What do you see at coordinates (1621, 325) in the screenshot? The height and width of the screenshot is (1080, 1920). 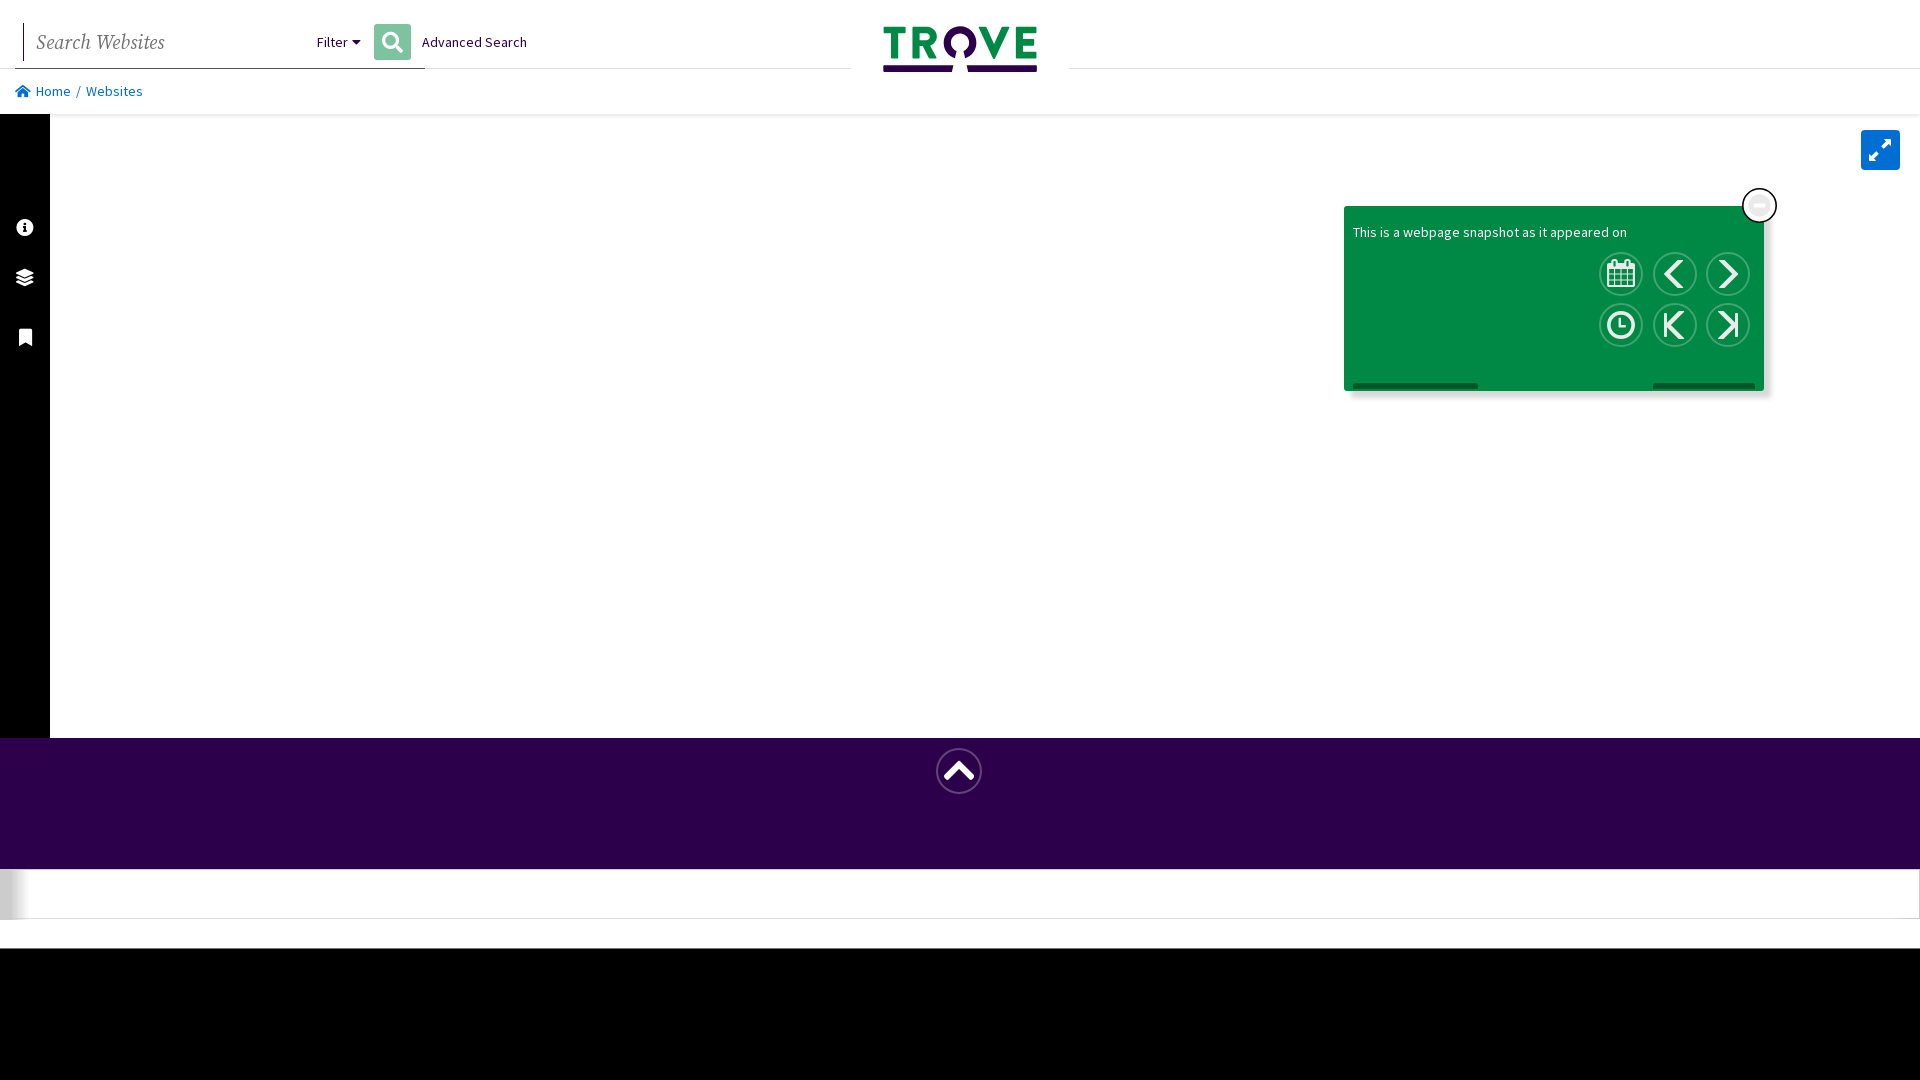 I see `Show timeline of snapshot dates` at bounding box center [1621, 325].